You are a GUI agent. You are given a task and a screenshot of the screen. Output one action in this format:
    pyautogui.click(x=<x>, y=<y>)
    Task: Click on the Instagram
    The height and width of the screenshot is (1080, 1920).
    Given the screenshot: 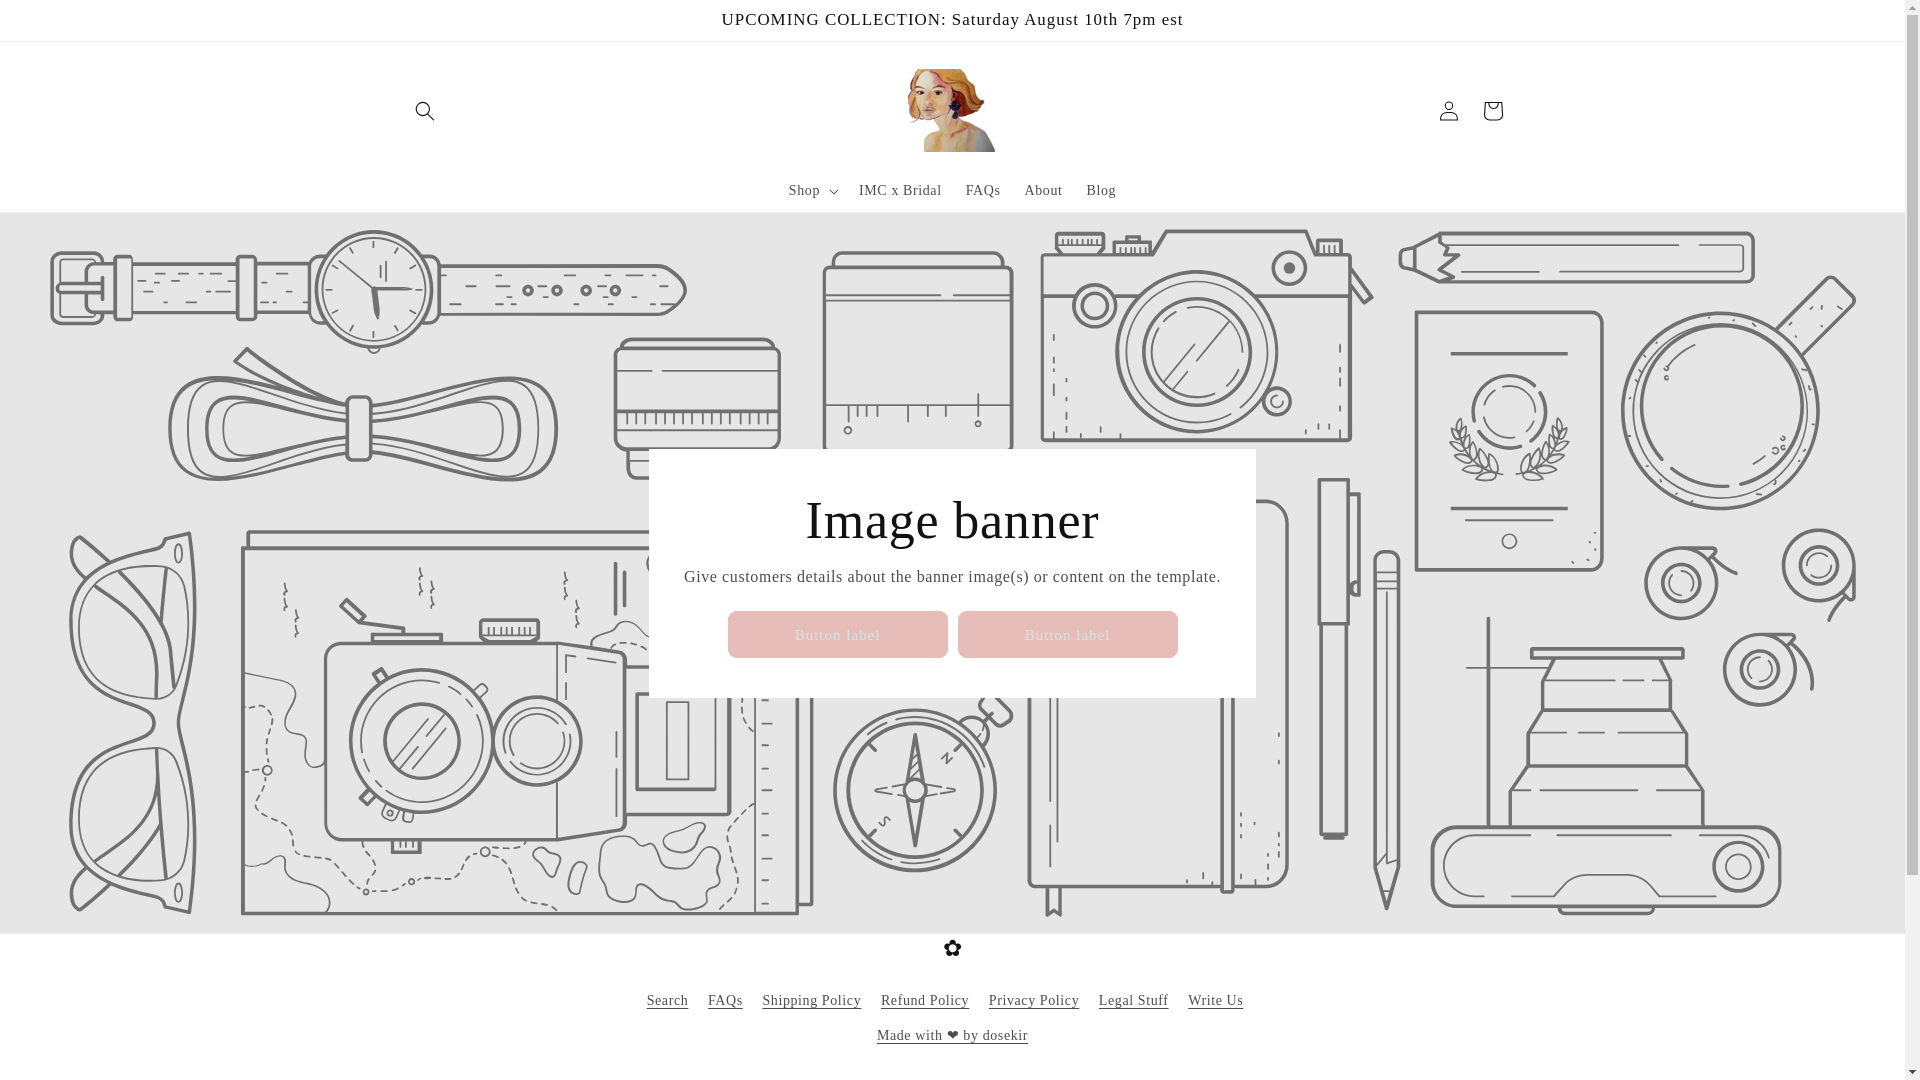 What is the action you would take?
    pyautogui.click(x=951, y=1076)
    